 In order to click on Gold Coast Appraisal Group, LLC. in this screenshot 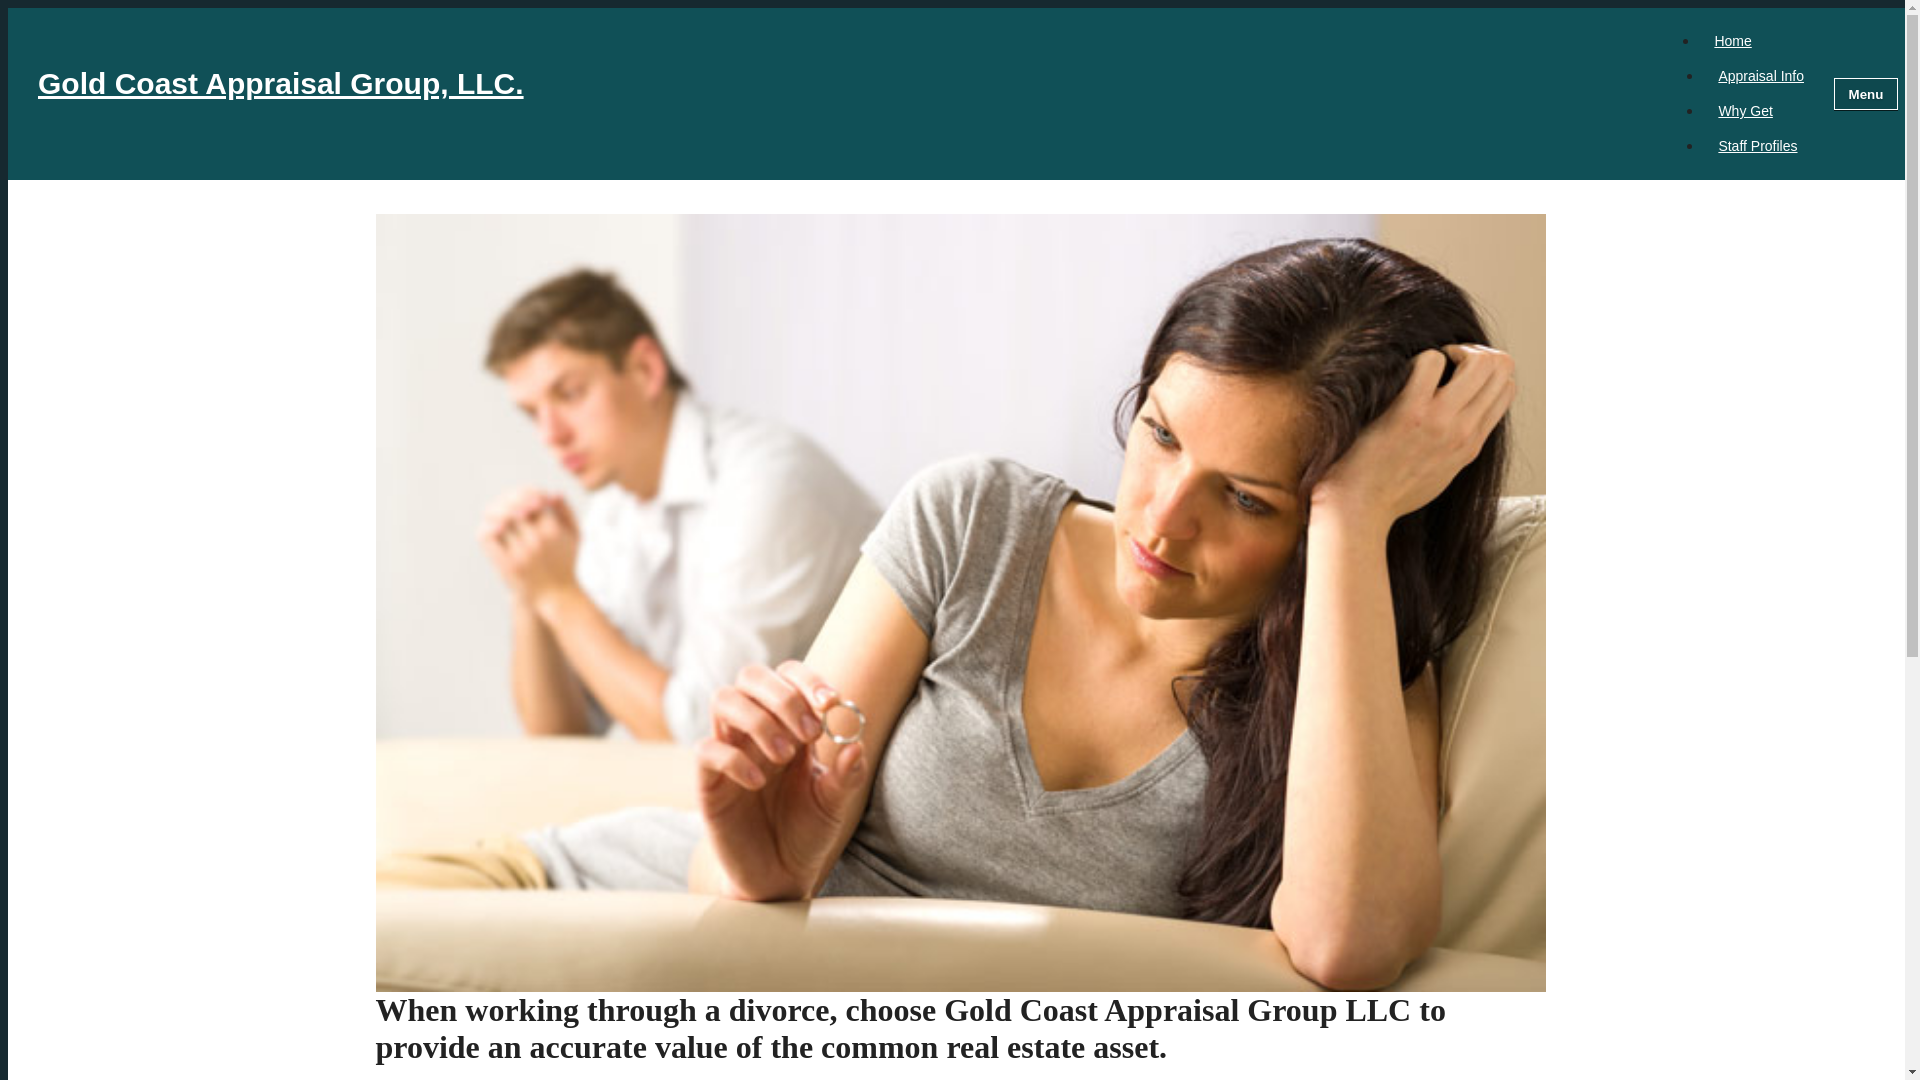, I will do `click(848, 94)`.